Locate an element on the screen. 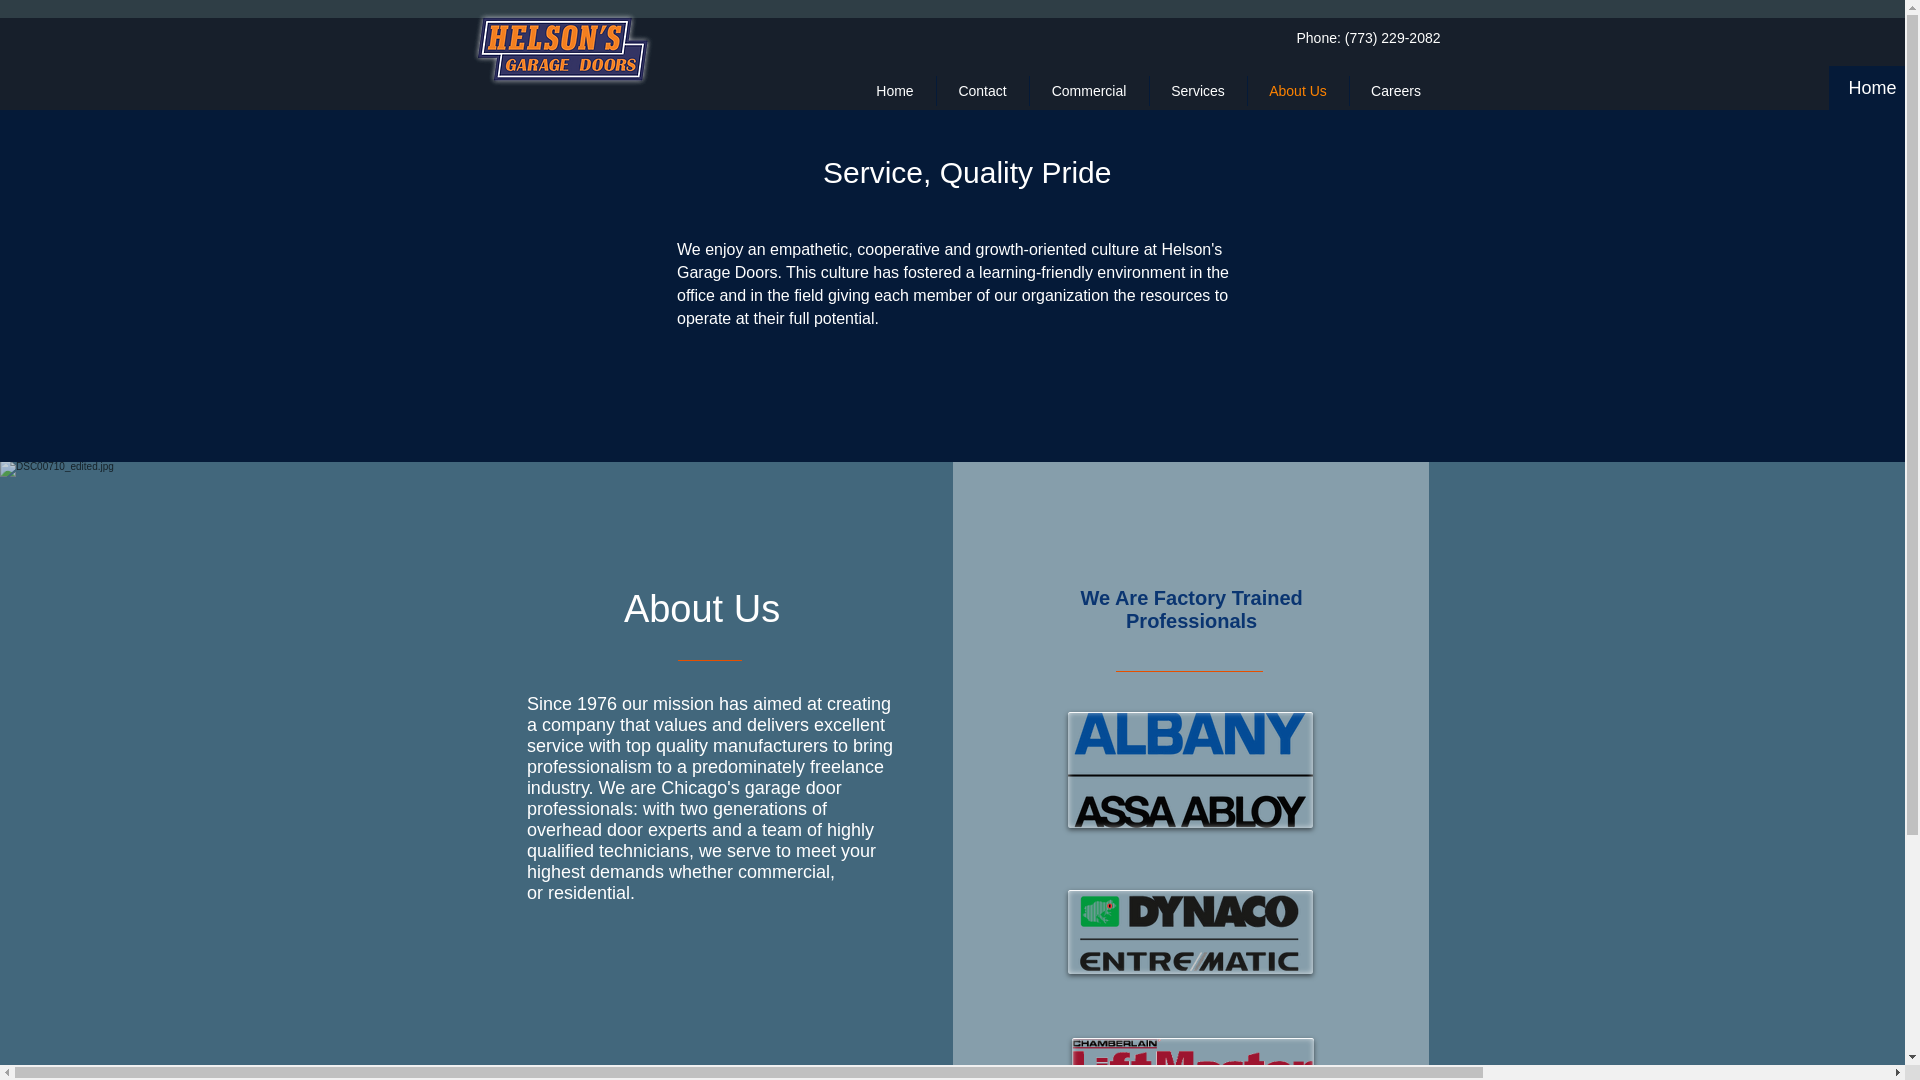 This screenshot has width=1920, height=1080. Careers is located at coordinates (1396, 90).